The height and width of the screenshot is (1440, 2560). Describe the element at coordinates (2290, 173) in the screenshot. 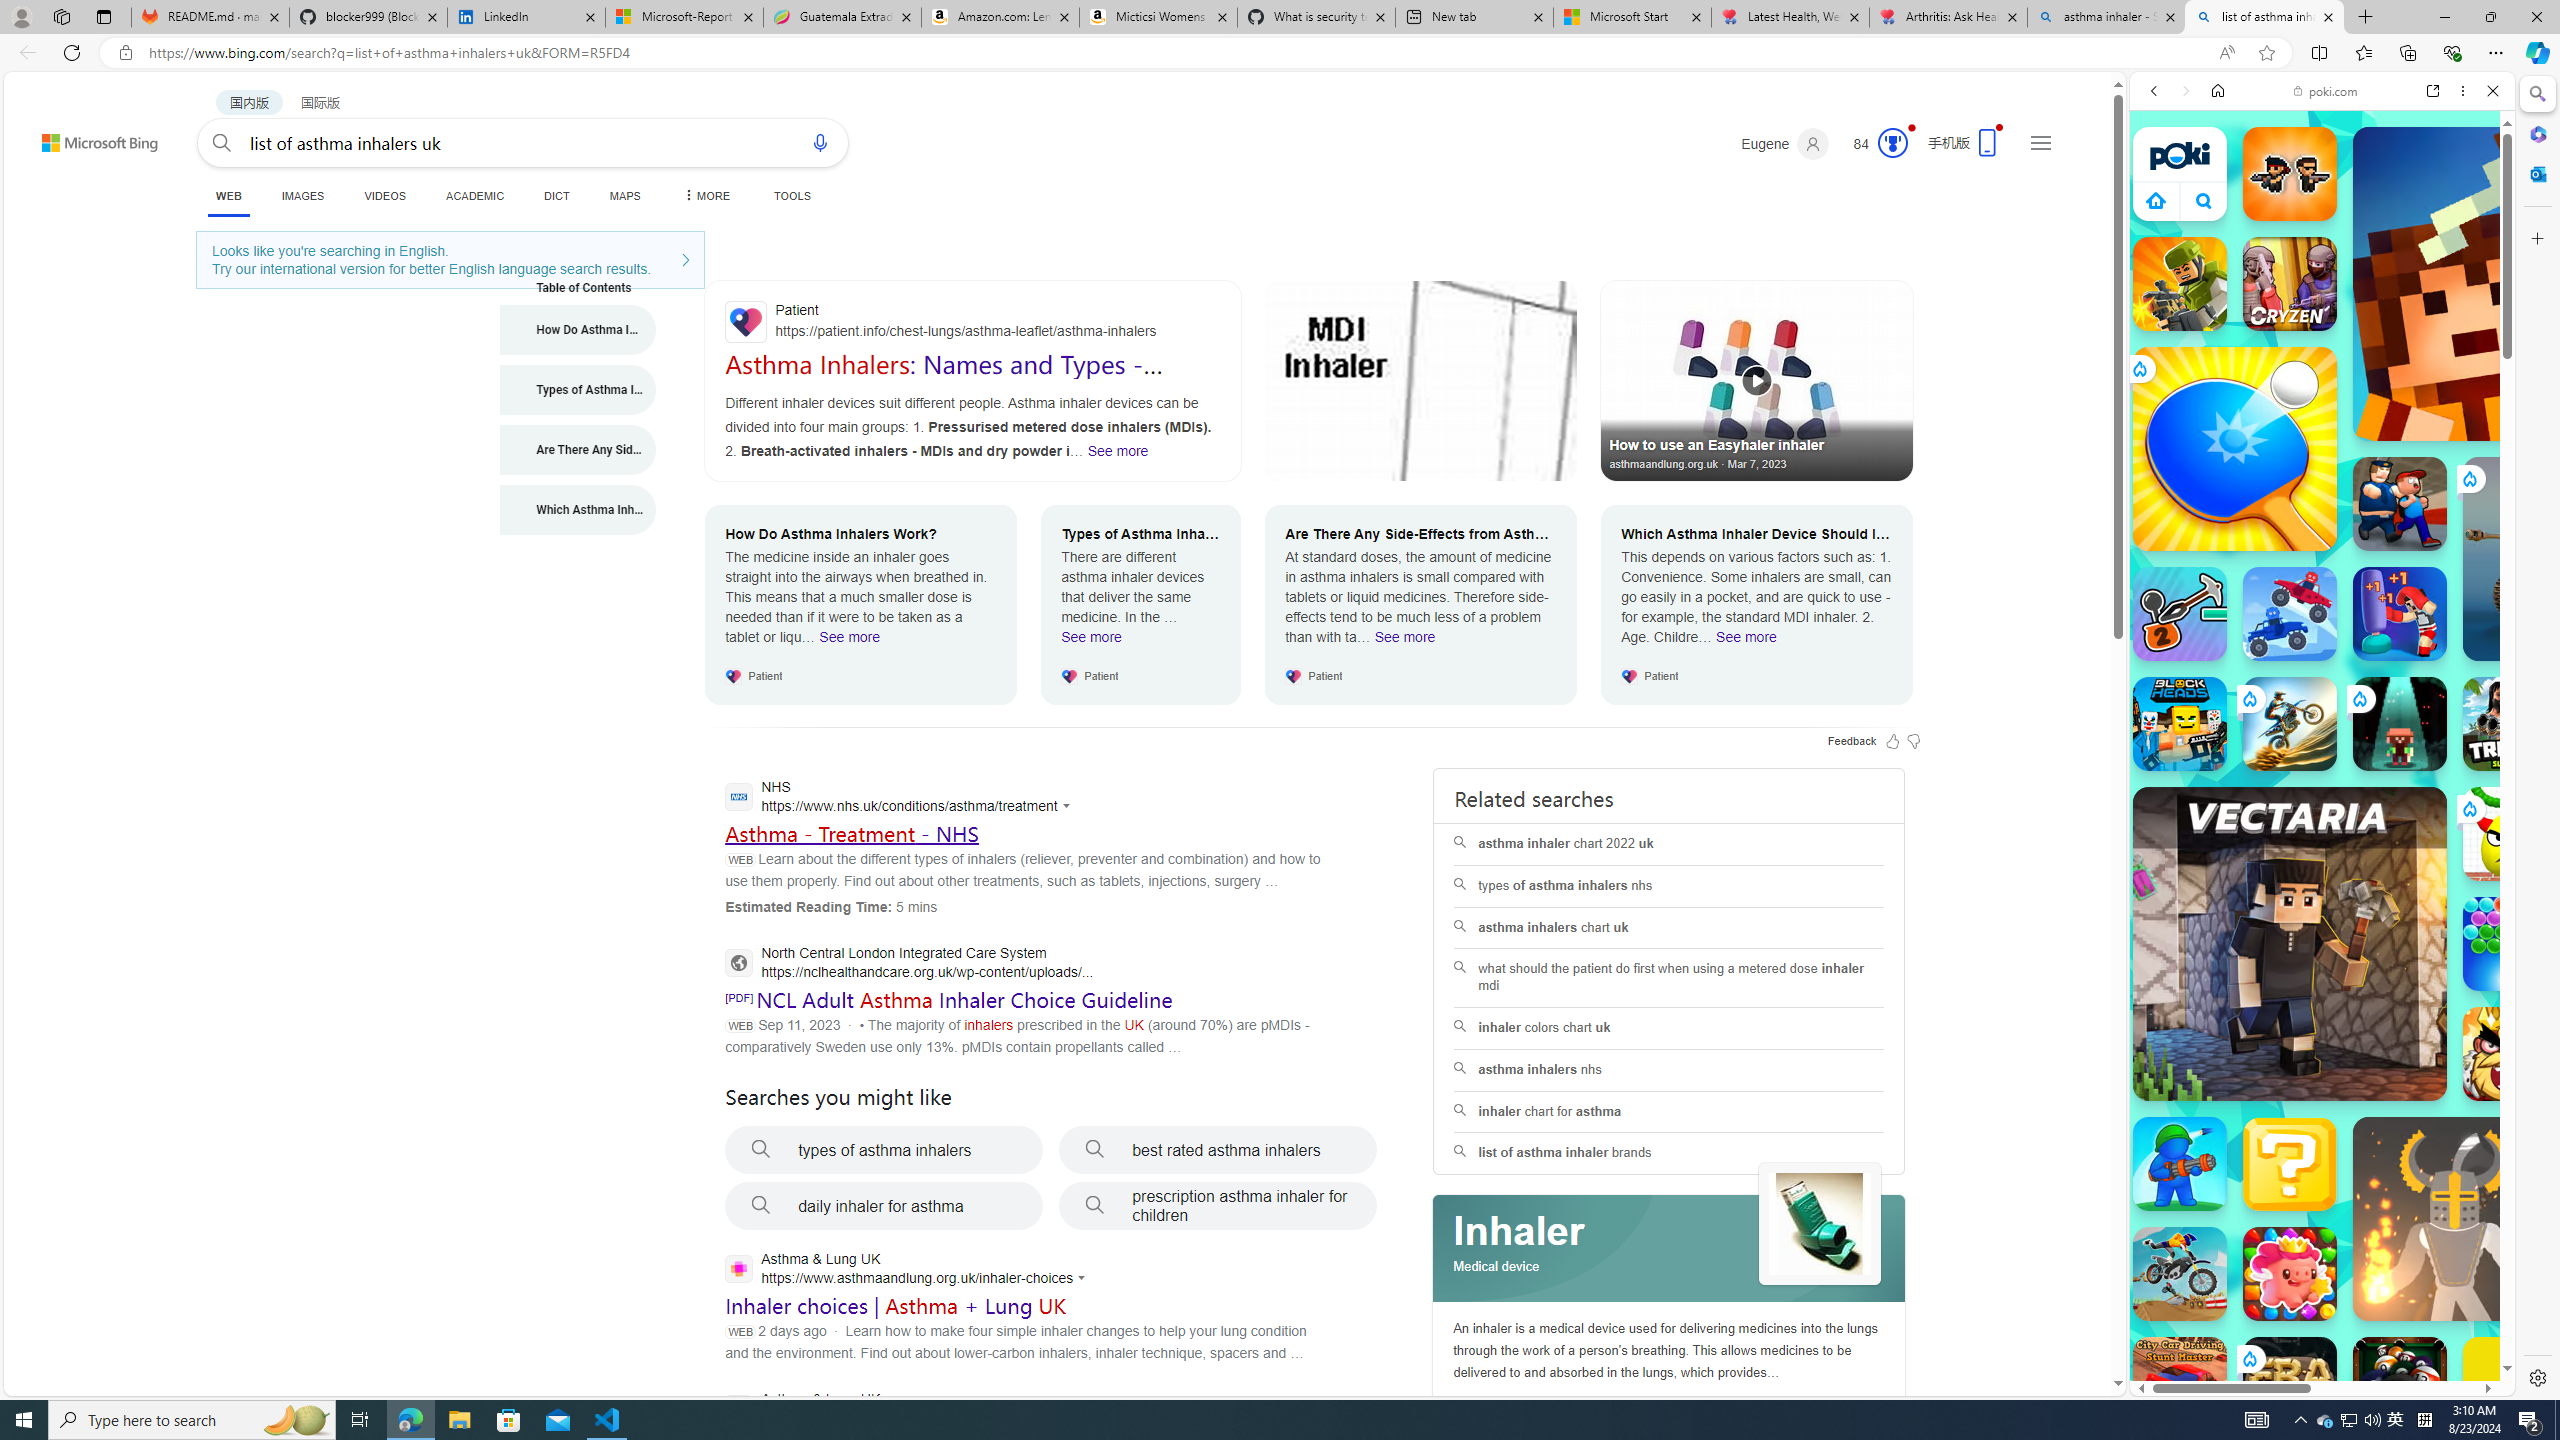

I see `Zombie Rush` at that location.